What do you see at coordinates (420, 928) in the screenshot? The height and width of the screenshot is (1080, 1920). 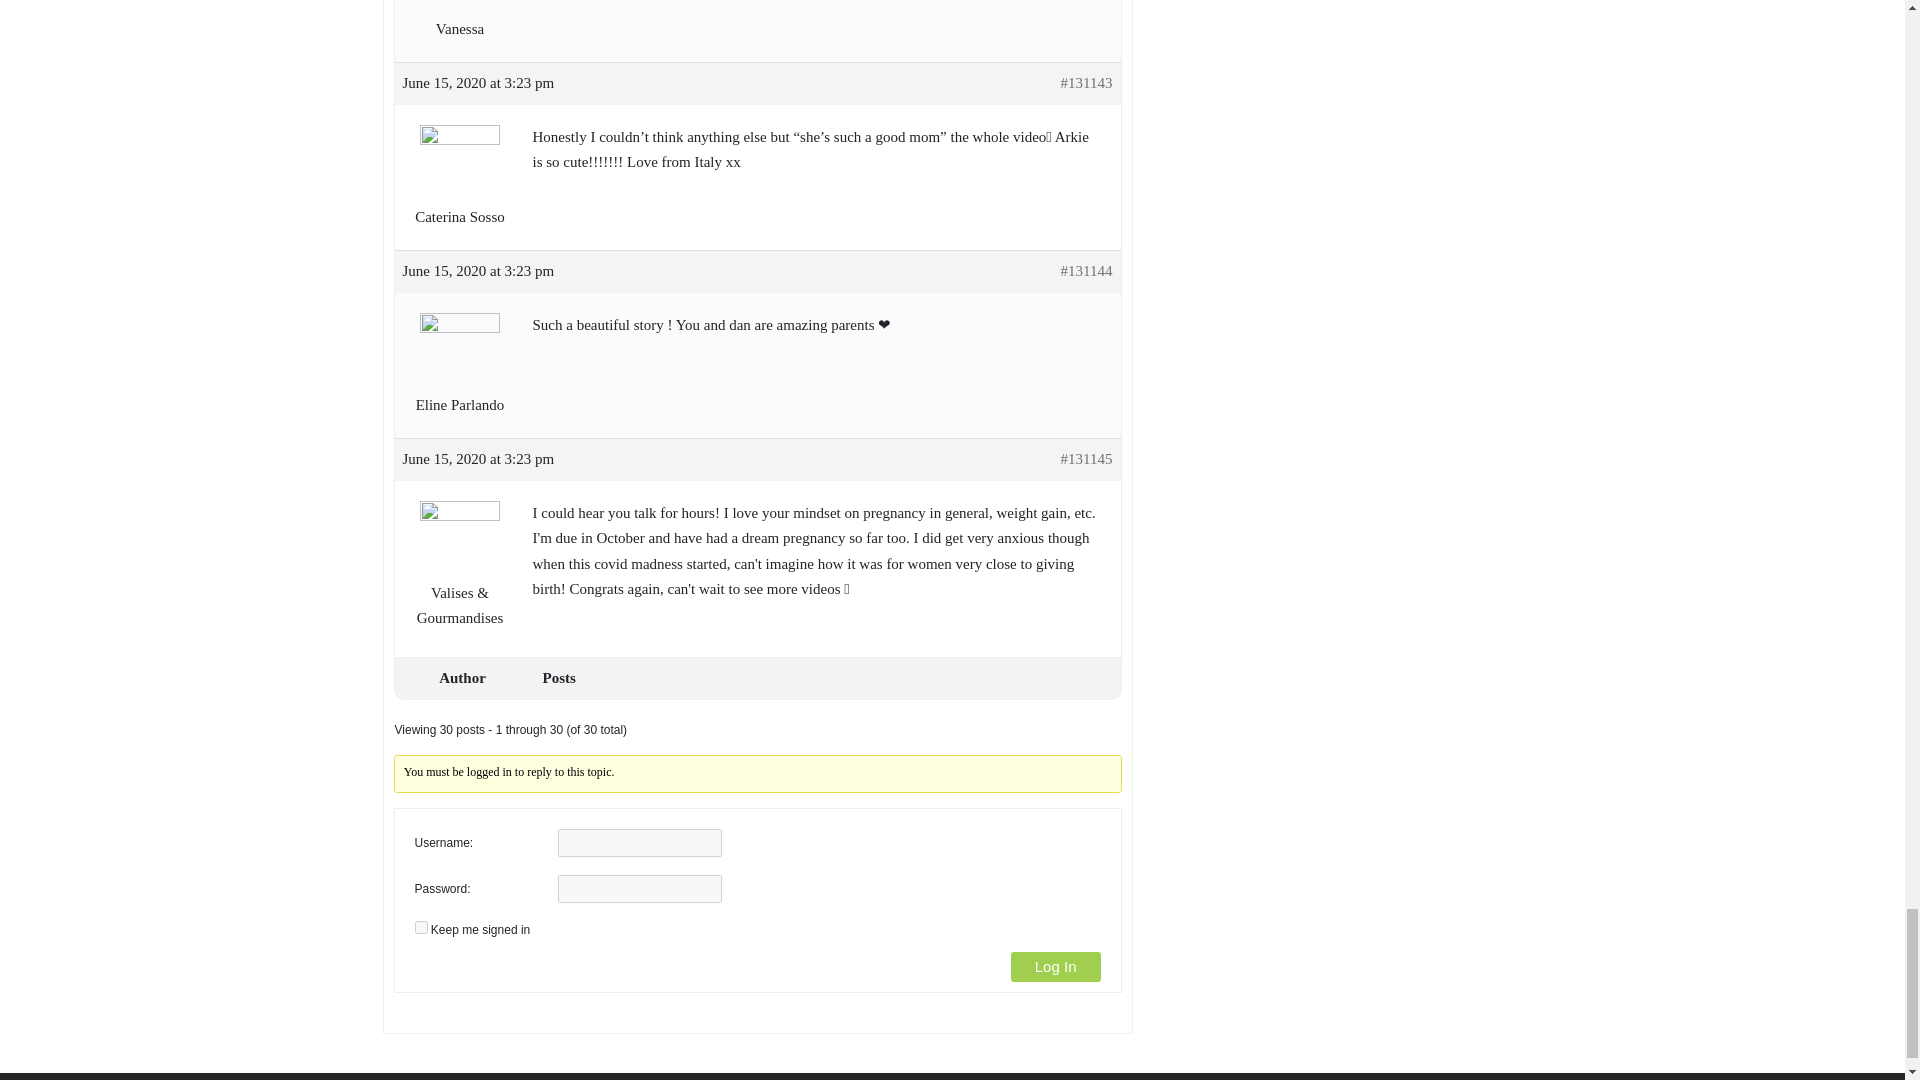 I see `forever` at bounding box center [420, 928].